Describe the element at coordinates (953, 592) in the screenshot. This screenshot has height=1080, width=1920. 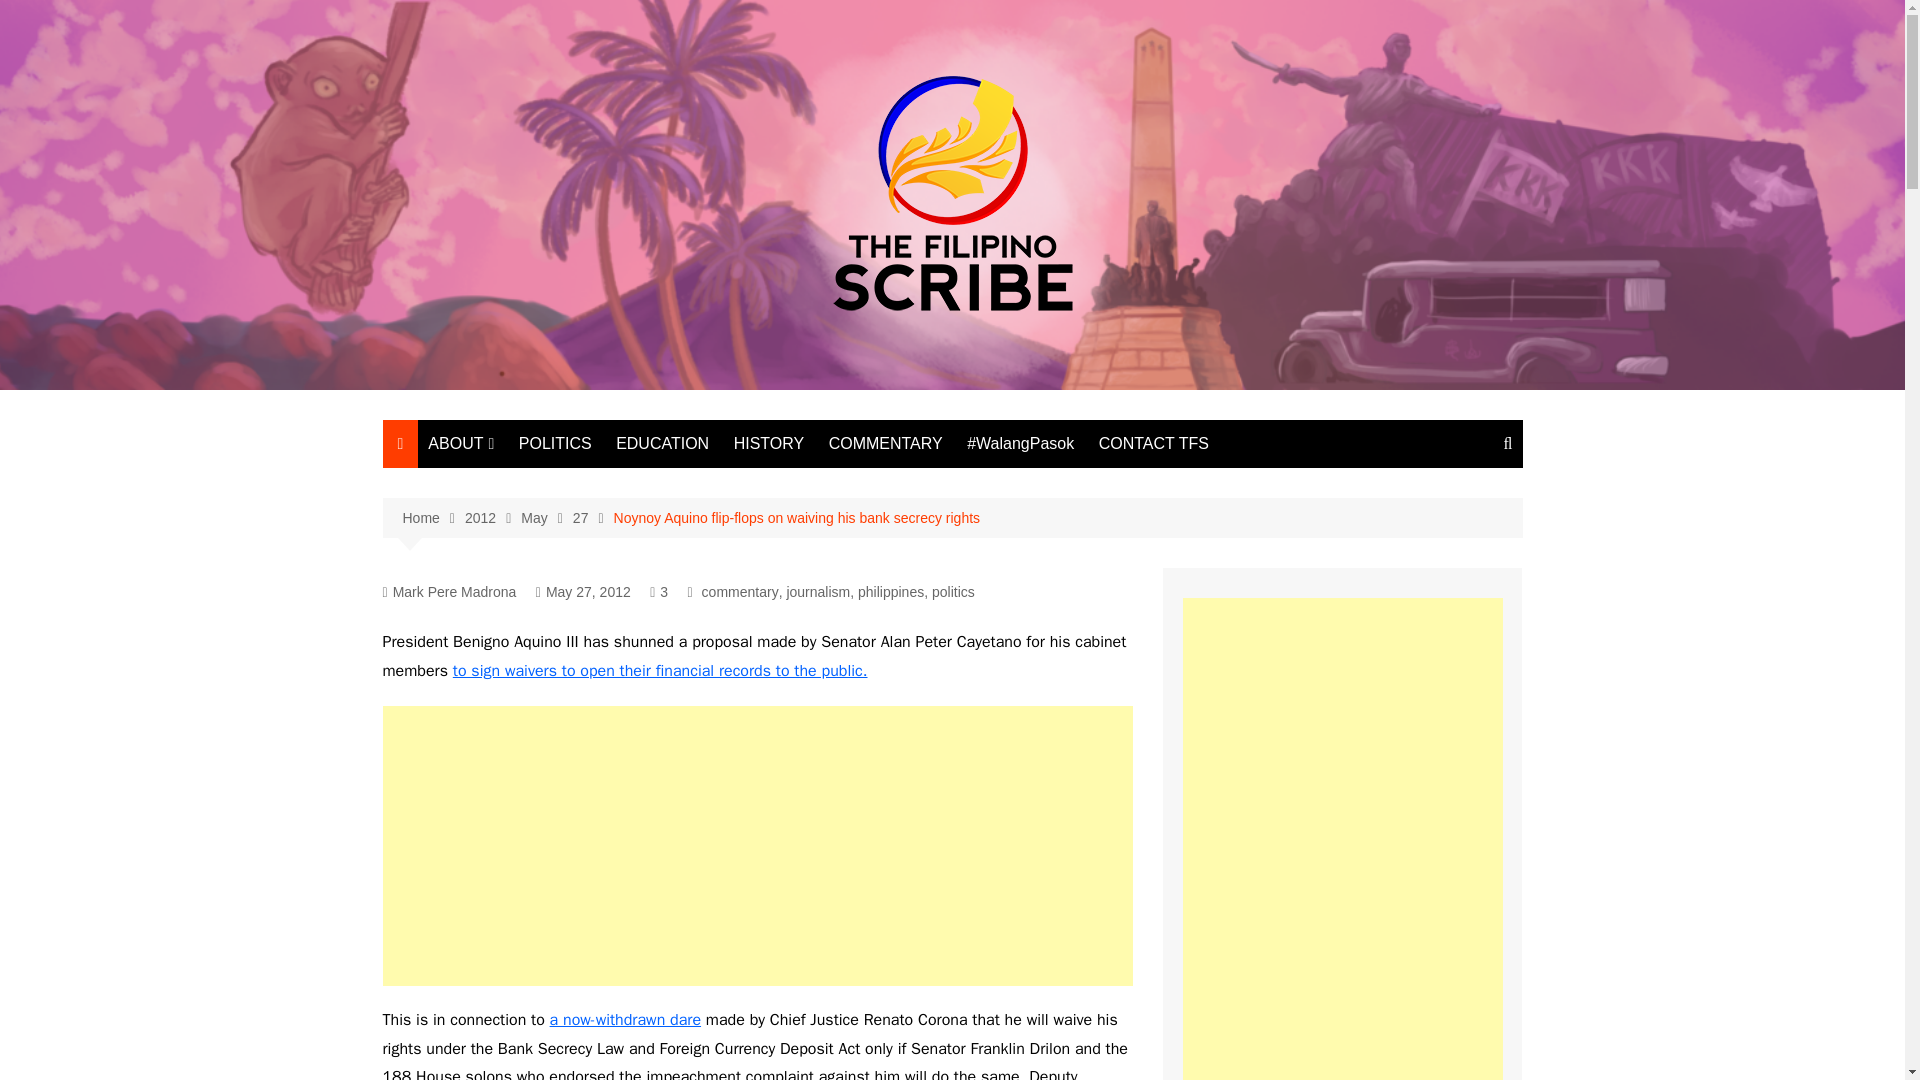
I see `politics` at that location.